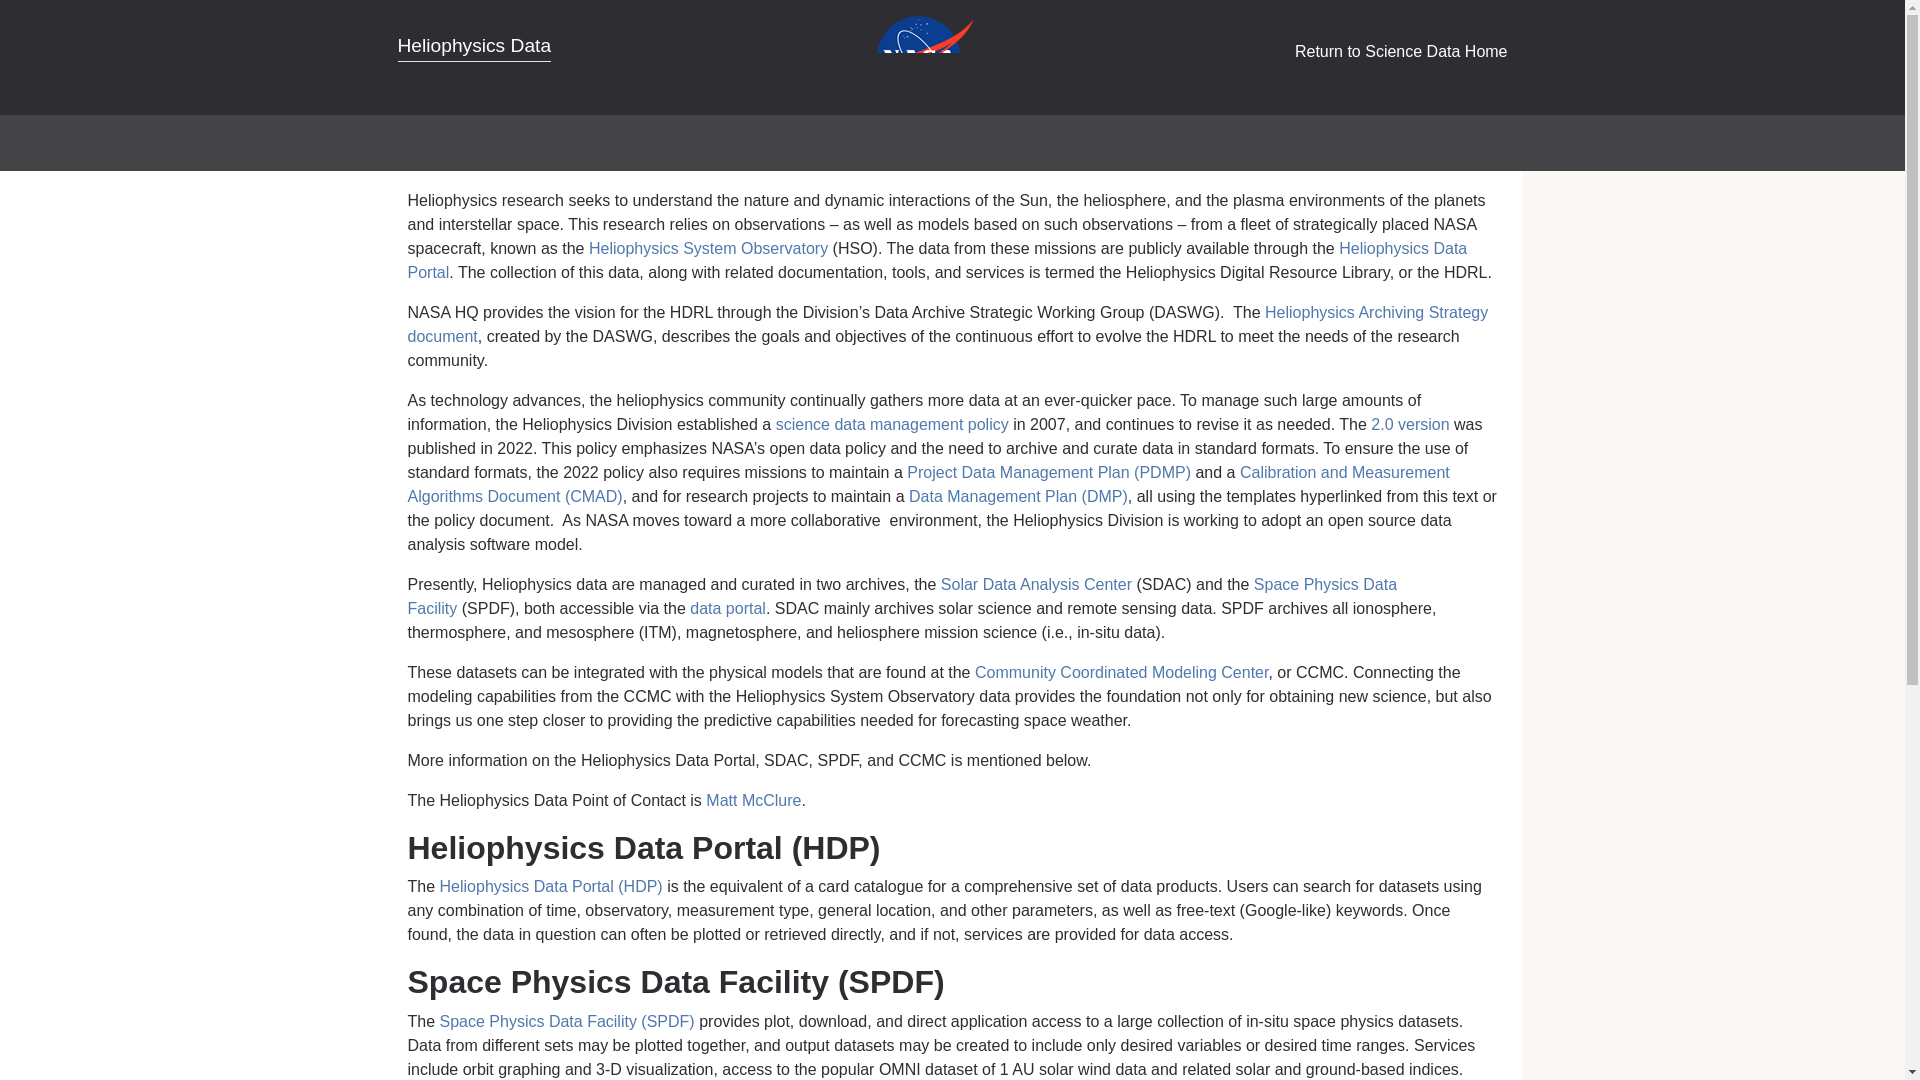 This screenshot has width=1920, height=1080. I want to click on Return to Science Data Home, so click(1400, 52).